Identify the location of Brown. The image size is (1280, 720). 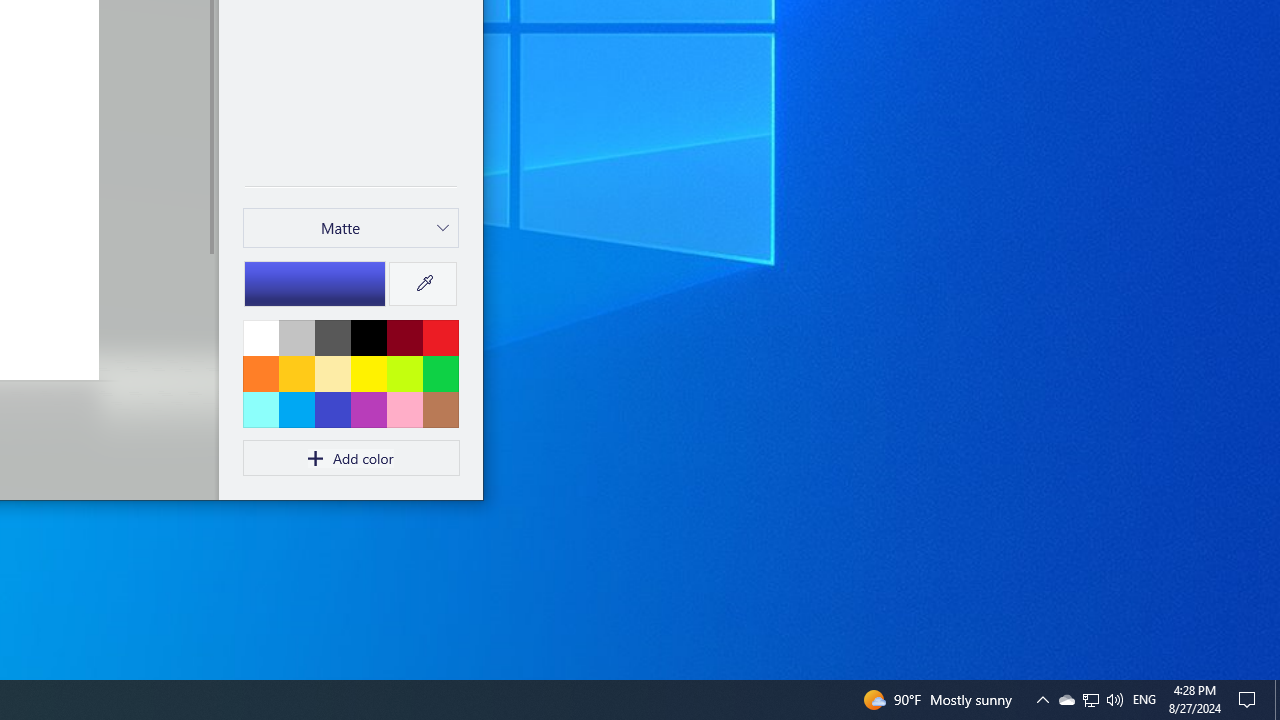
(440, 409).